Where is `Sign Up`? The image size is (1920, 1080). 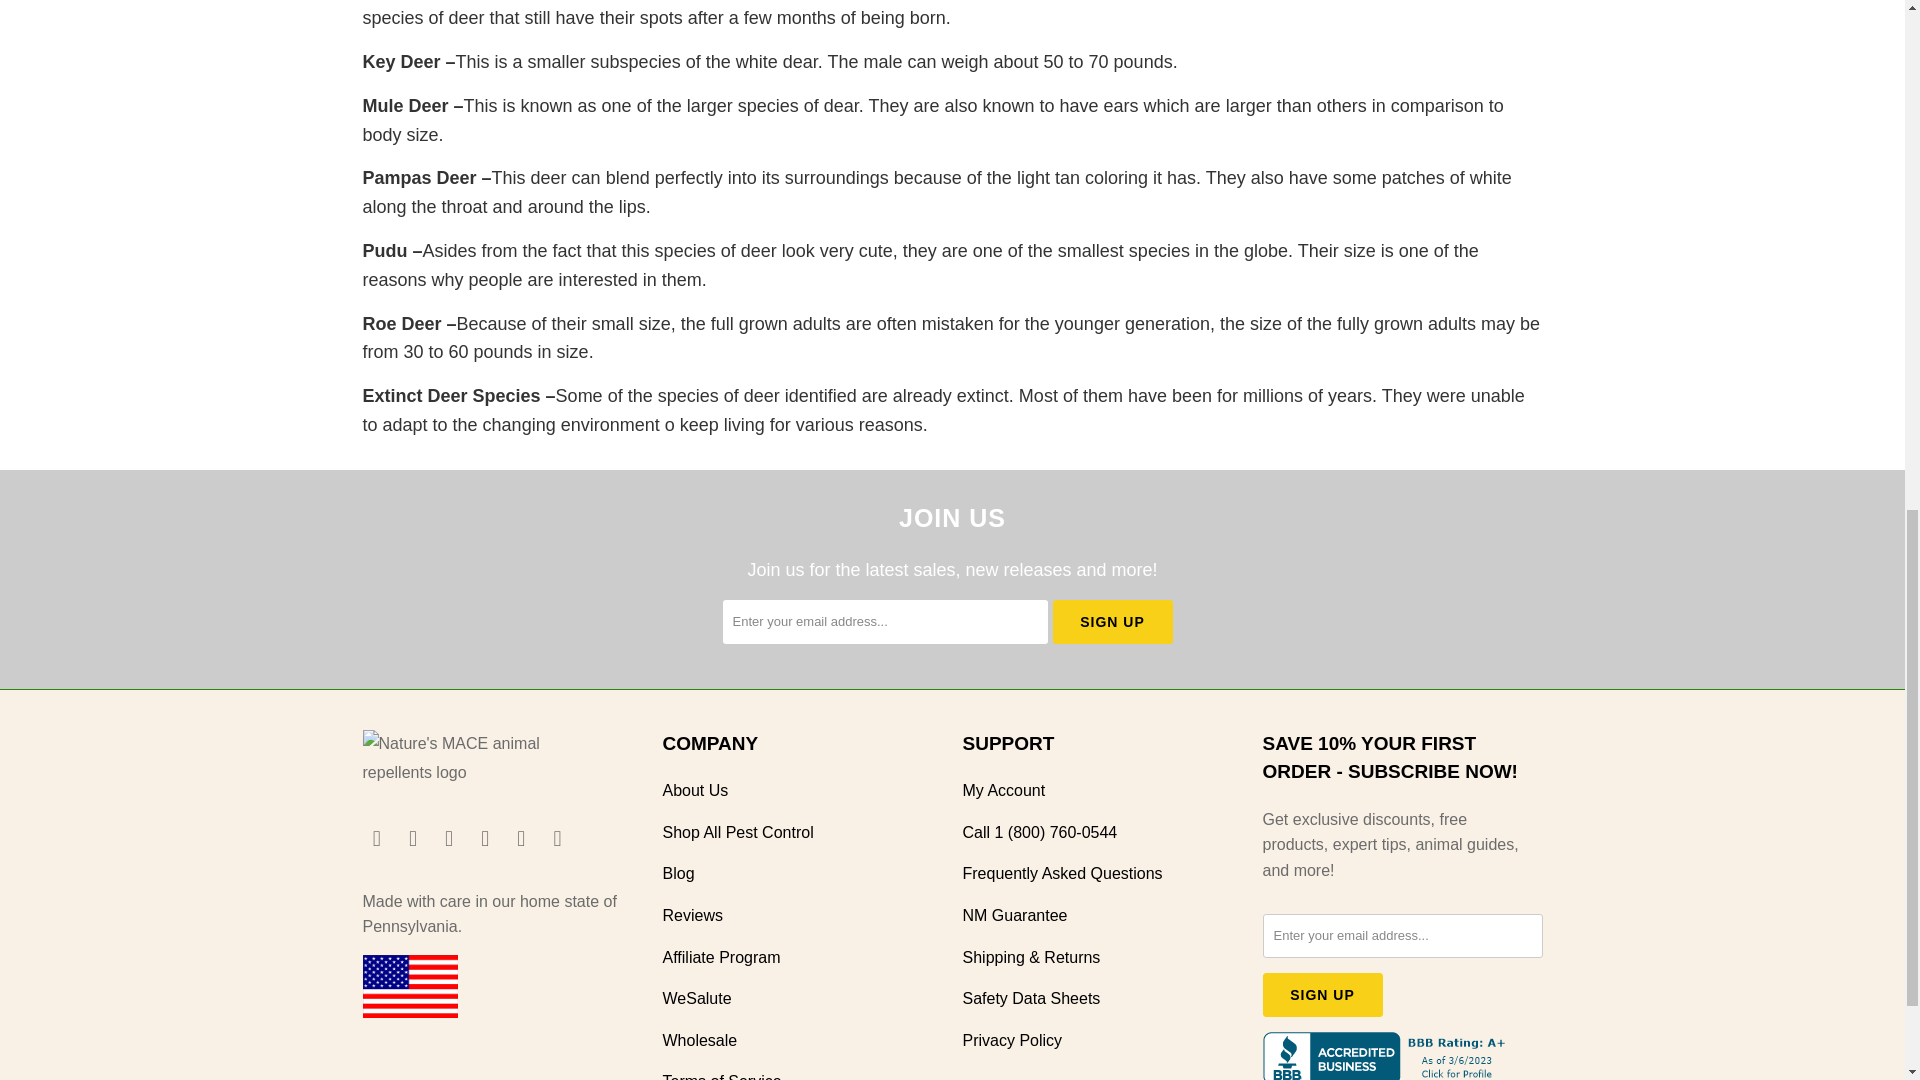 Sign Up is located at coordinates (1112, 622).